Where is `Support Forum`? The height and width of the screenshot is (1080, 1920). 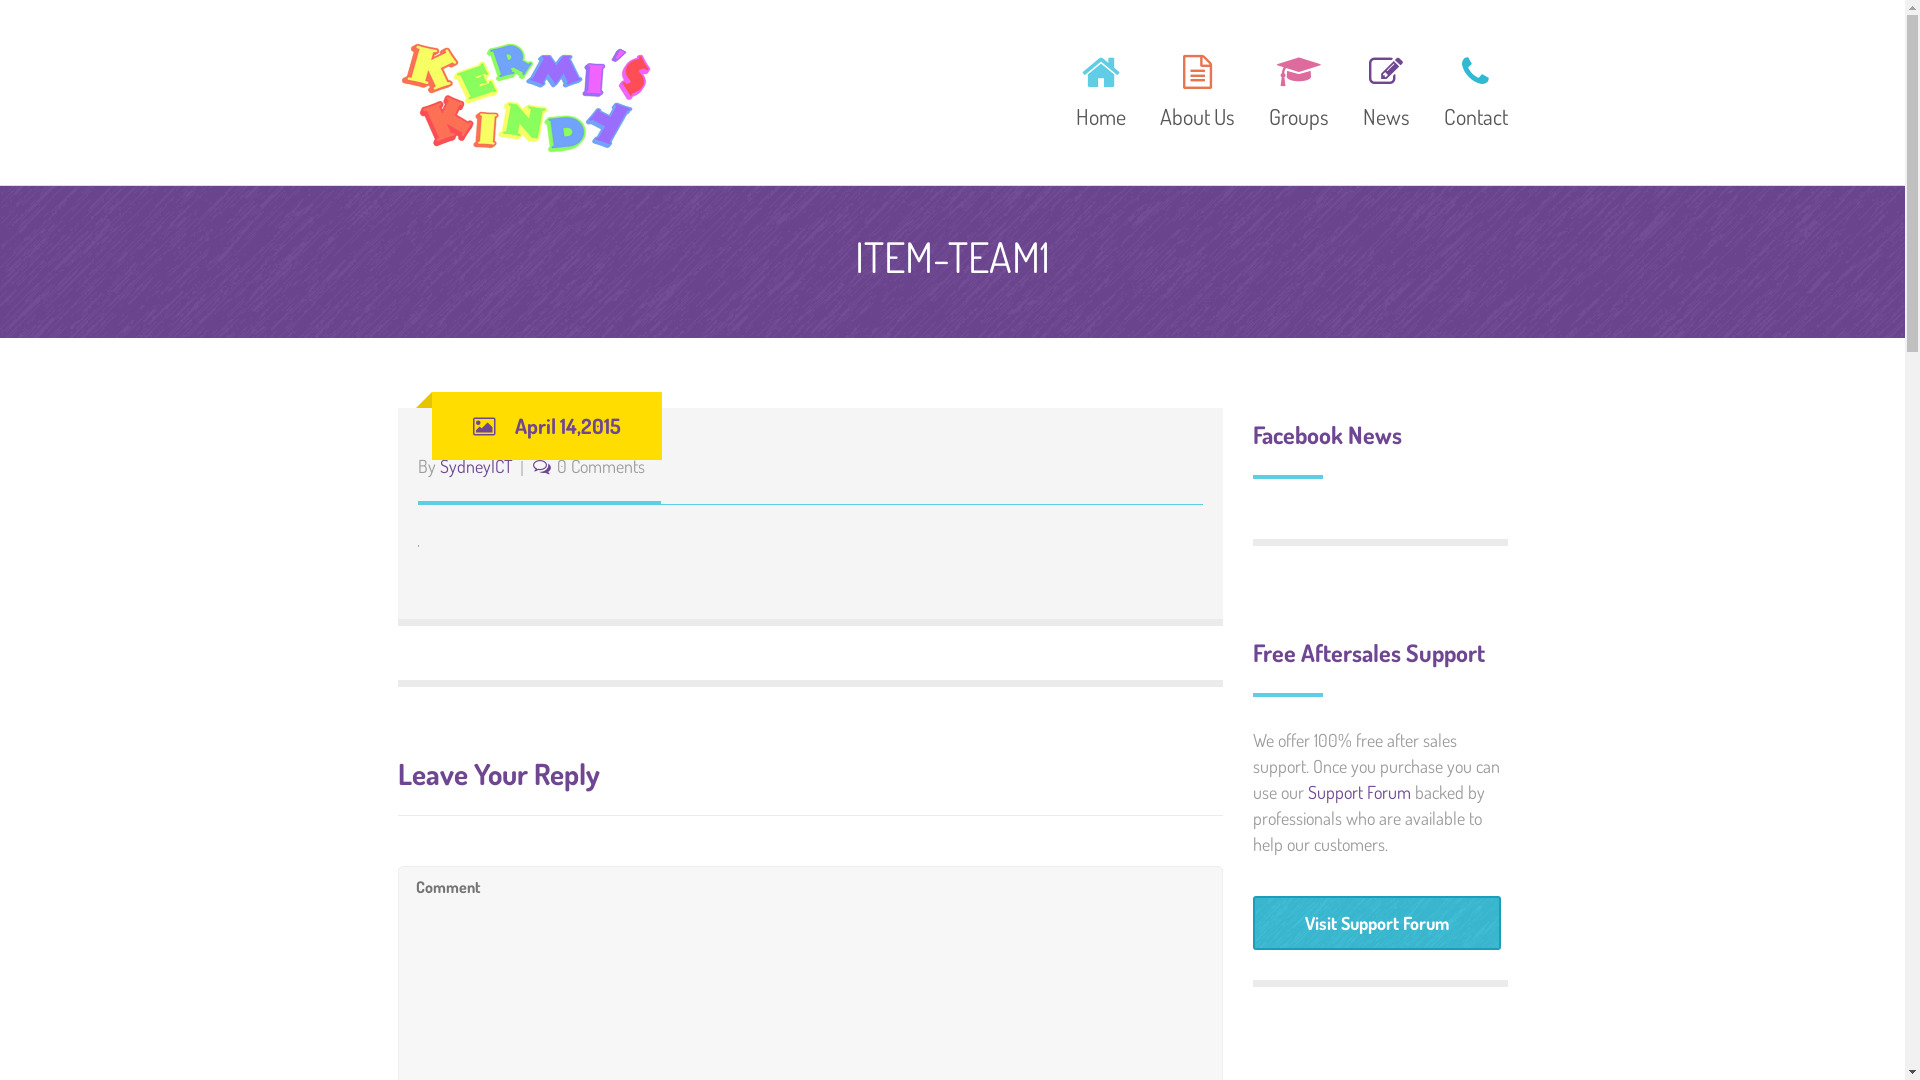 Support Forum is located at coordinates (1360, 792).